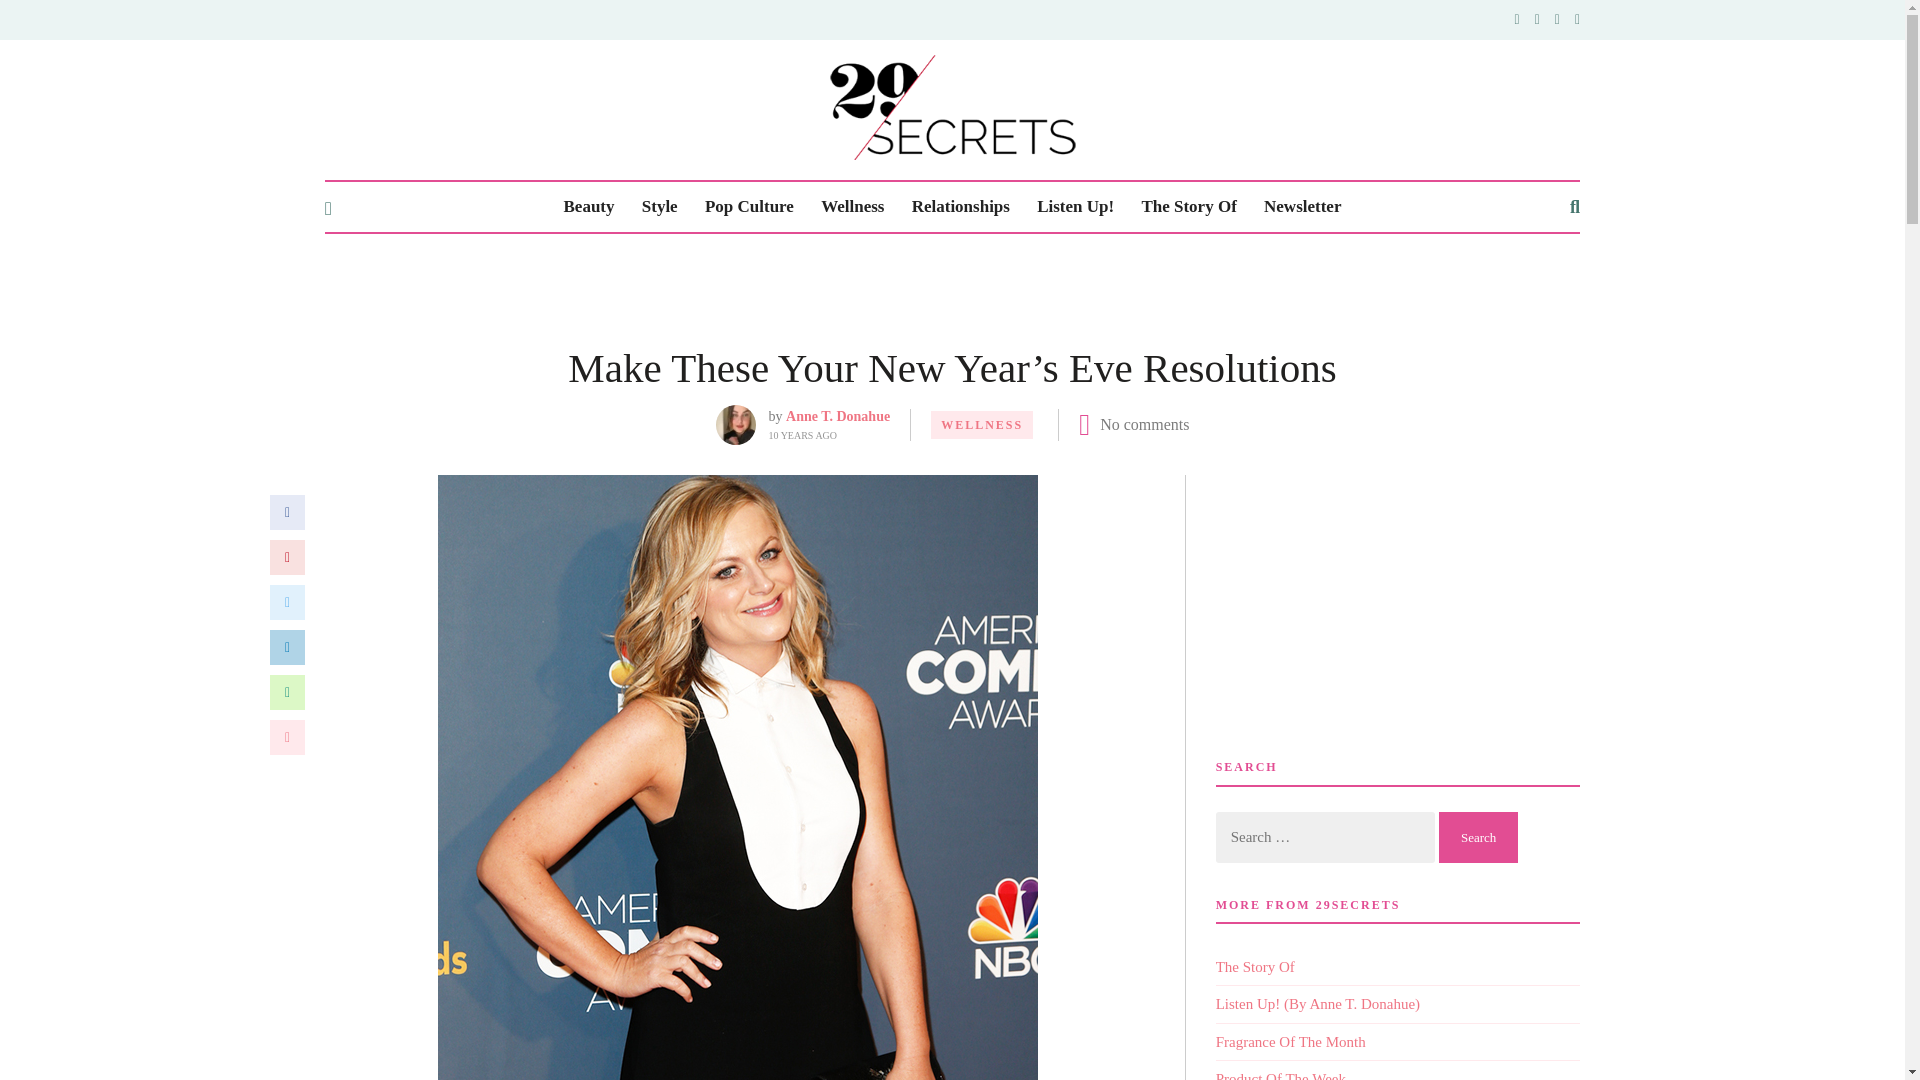  I want to click on Newsletter, so click(1302, 207).